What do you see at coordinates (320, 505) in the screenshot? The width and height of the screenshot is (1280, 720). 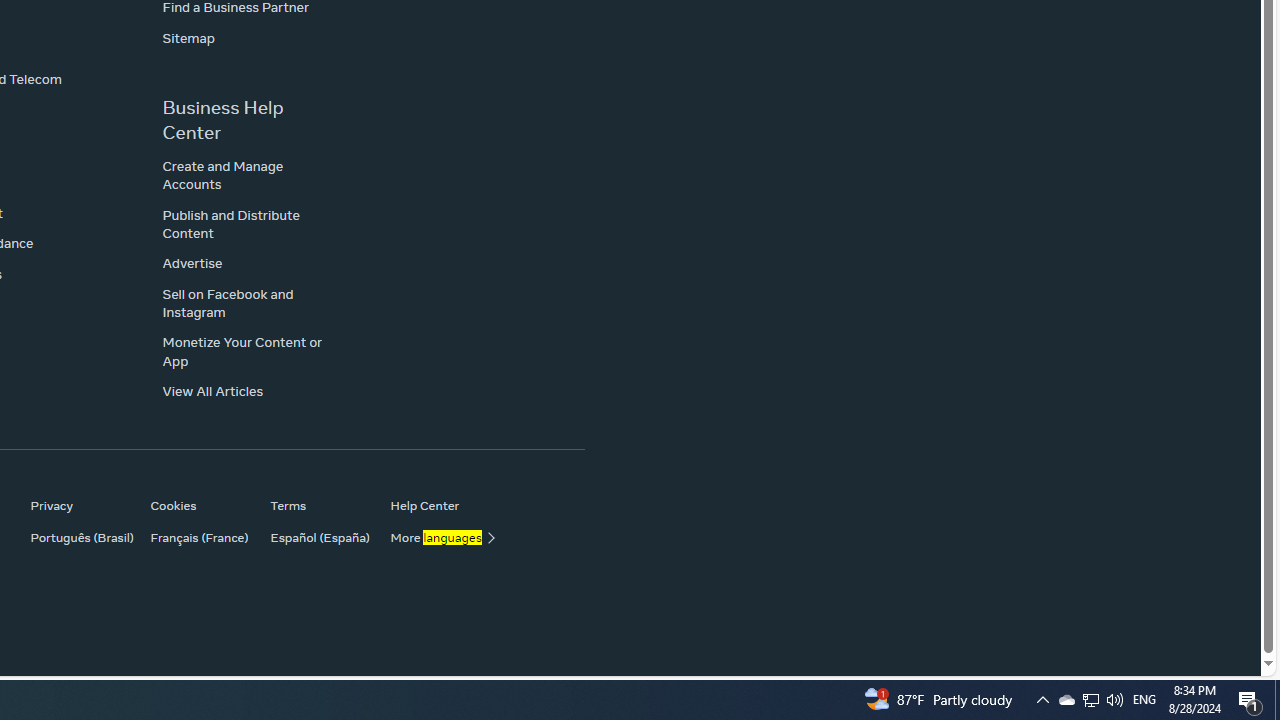 I see `Terms` at bounding box center [320, 505].